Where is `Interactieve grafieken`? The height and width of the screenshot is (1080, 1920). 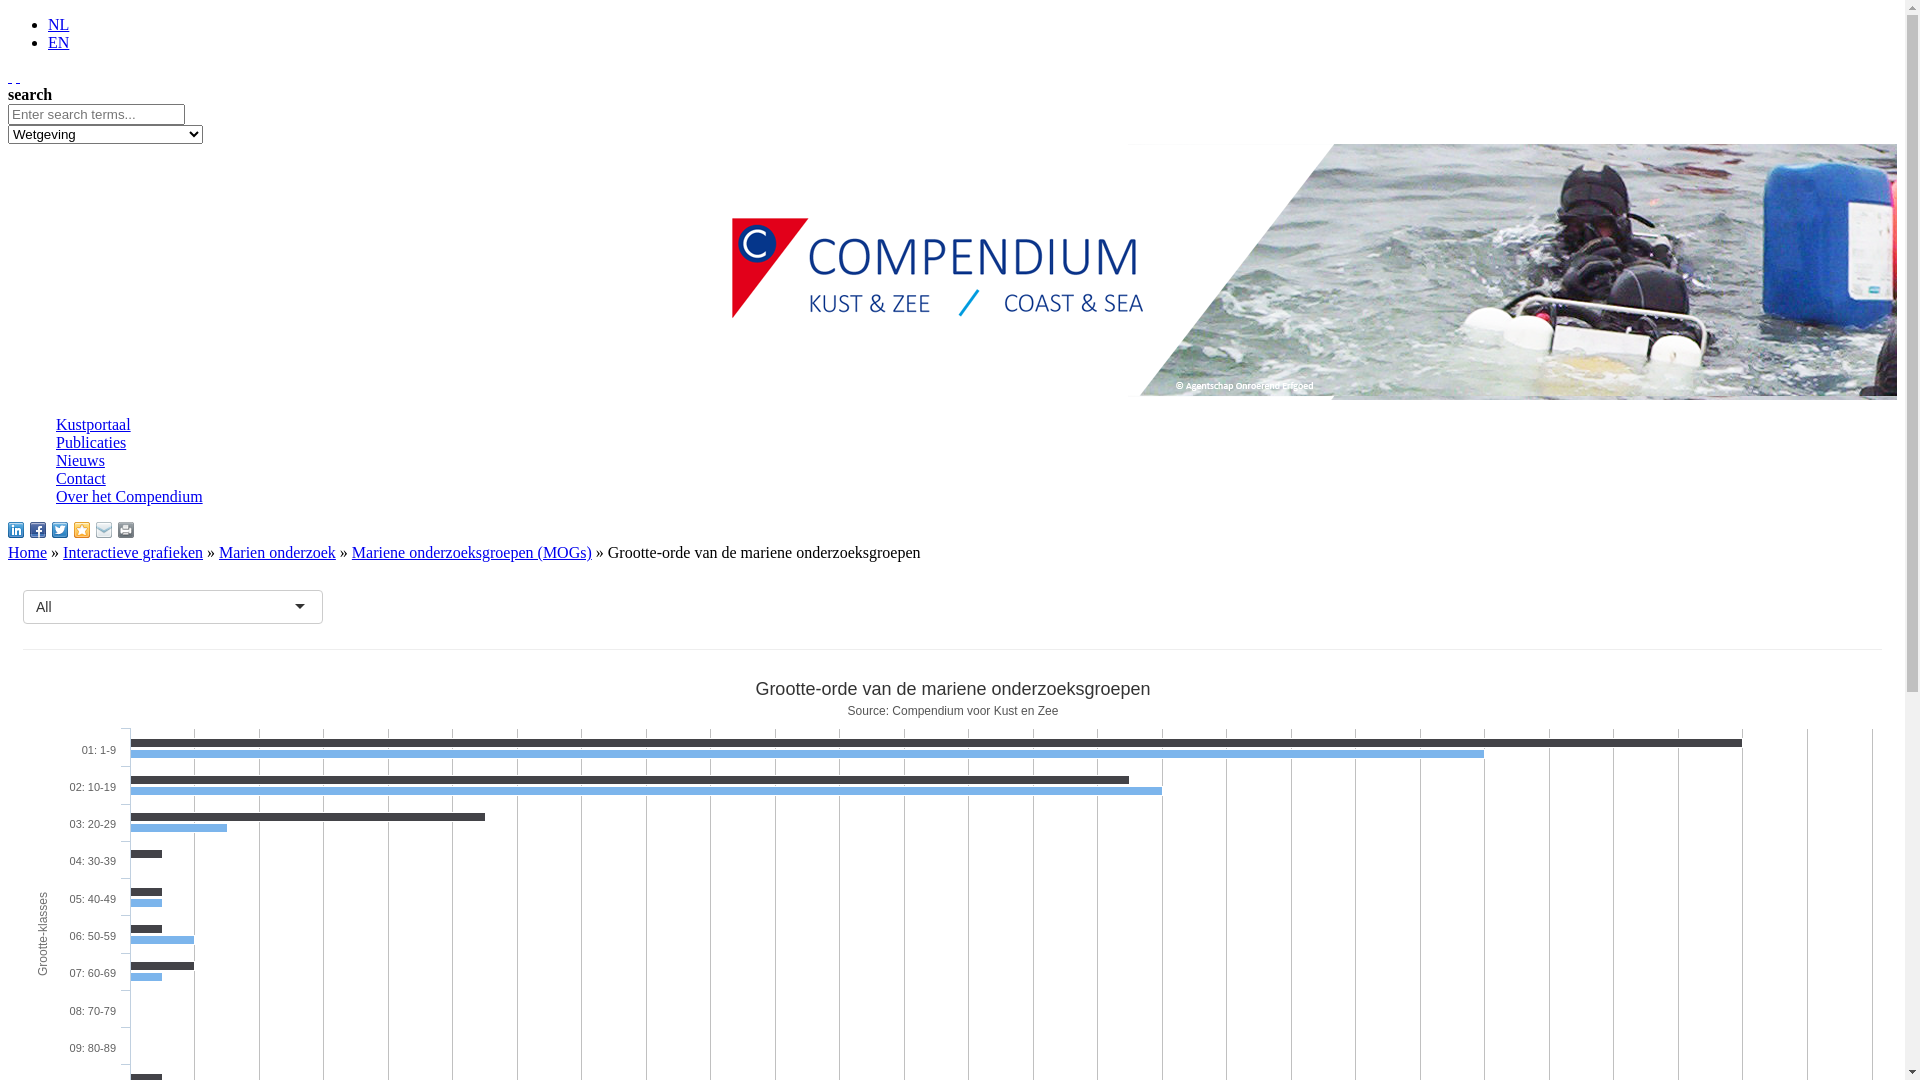
Interactieve grafieken is located at coordinates (133, 552).